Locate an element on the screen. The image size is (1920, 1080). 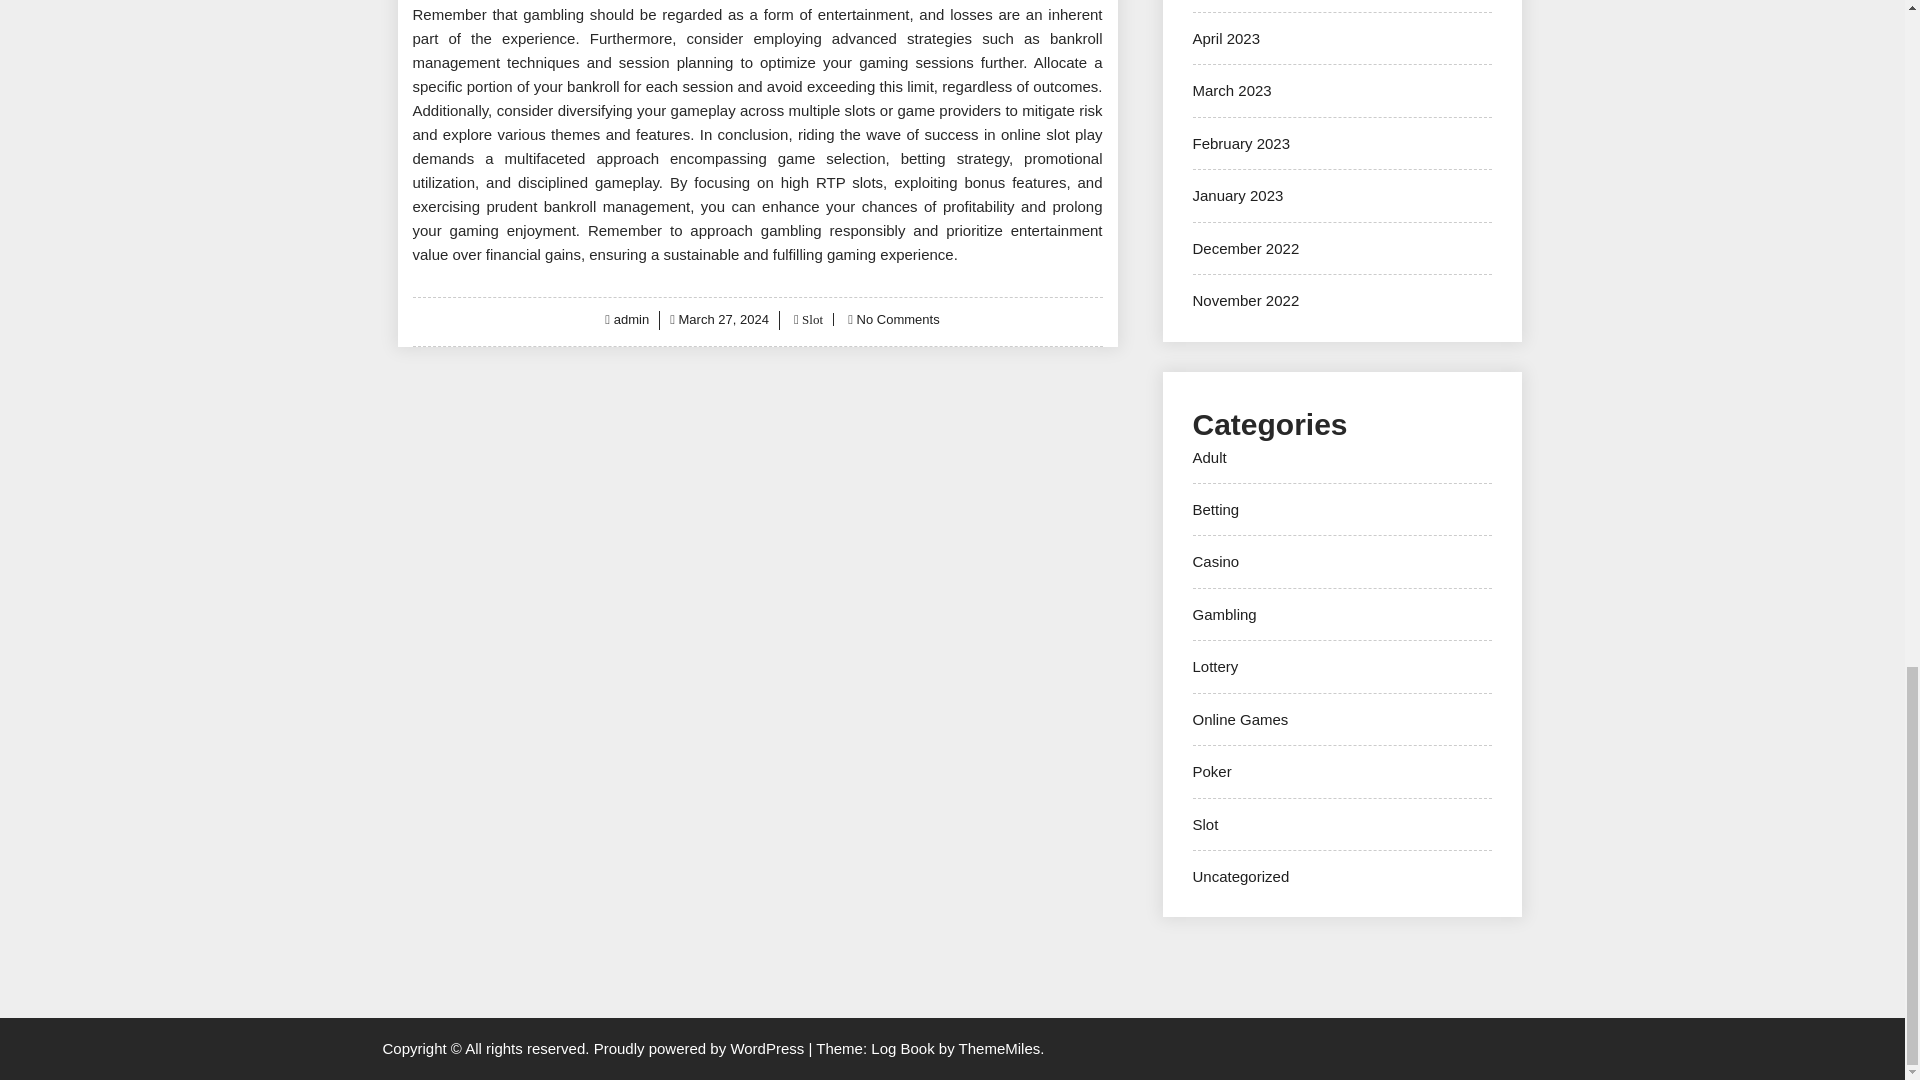
February 2023 is located at coordinates (1241, 144).